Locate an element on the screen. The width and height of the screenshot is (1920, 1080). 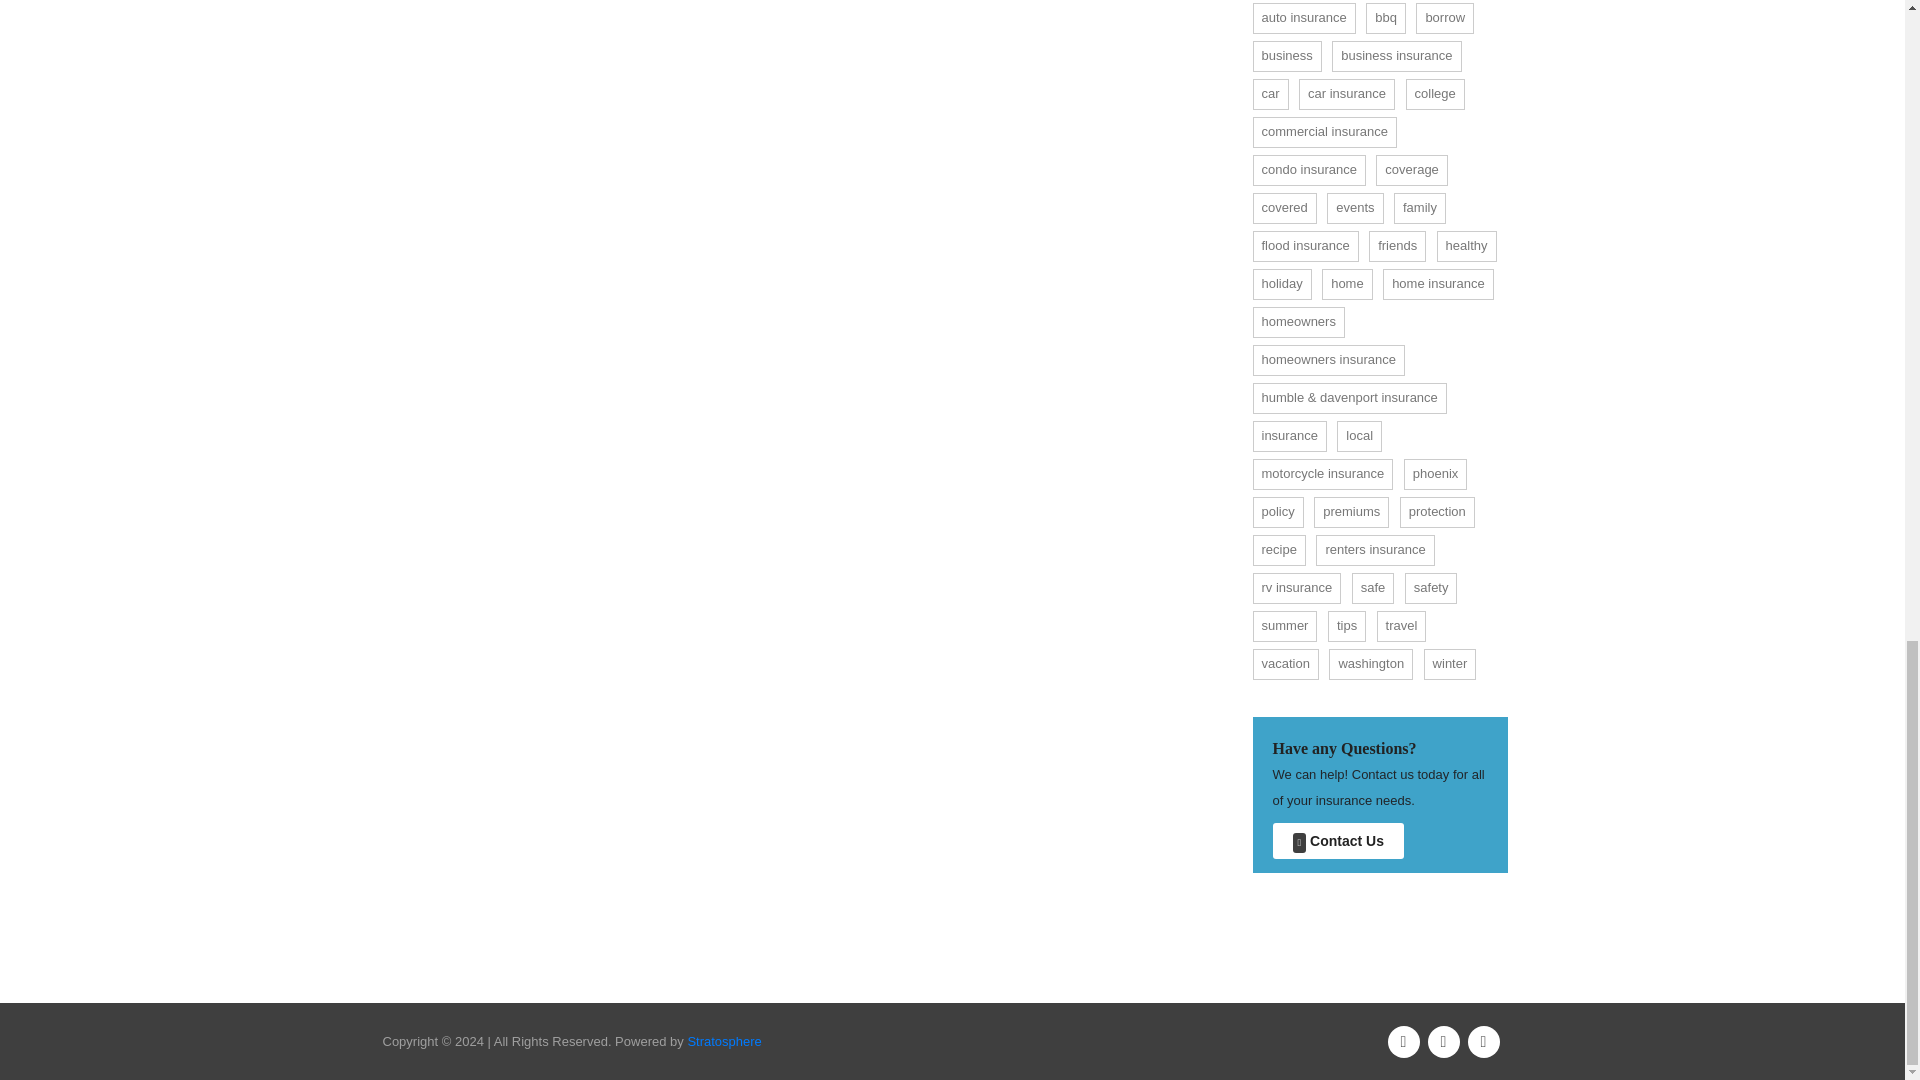
commercial insurance is located at coordinates (1323, 132).